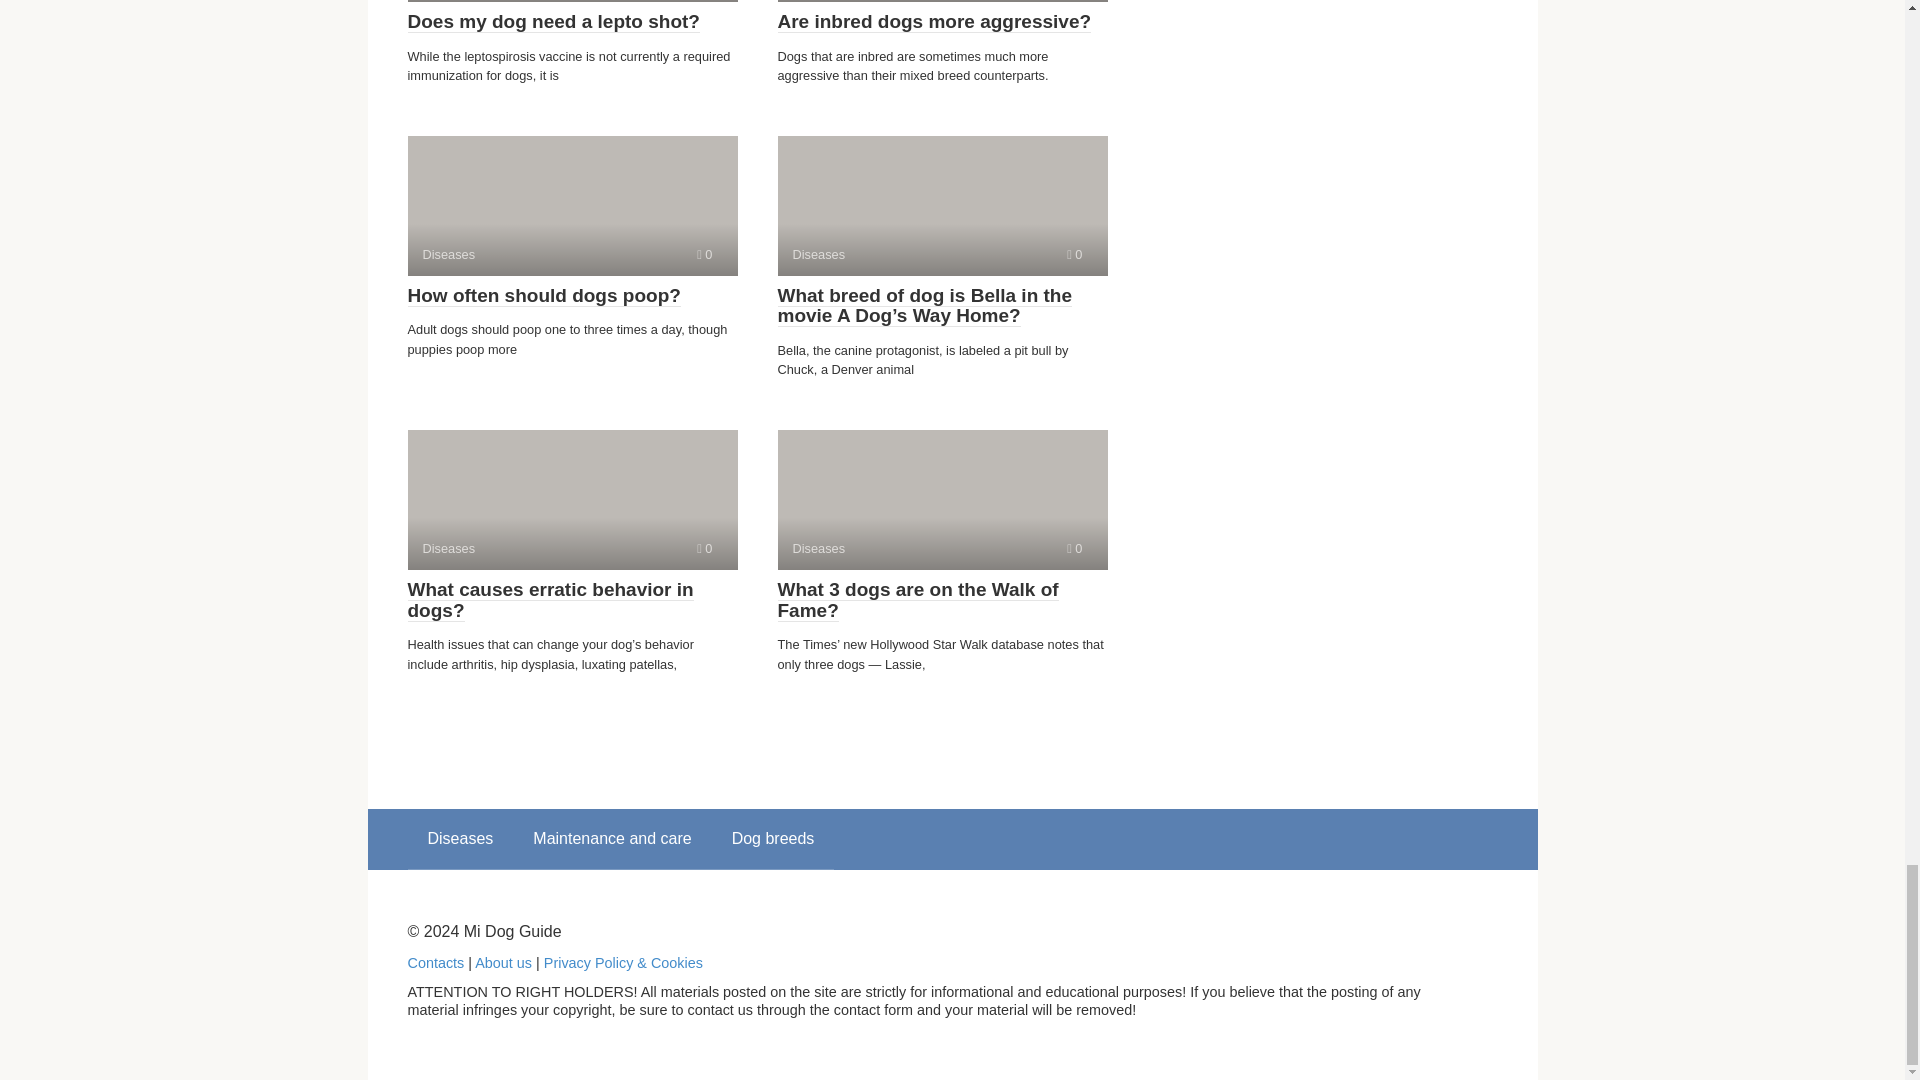 This screenshot has height=1080, width=1920. I want to click on Comments, so click(704, 548).